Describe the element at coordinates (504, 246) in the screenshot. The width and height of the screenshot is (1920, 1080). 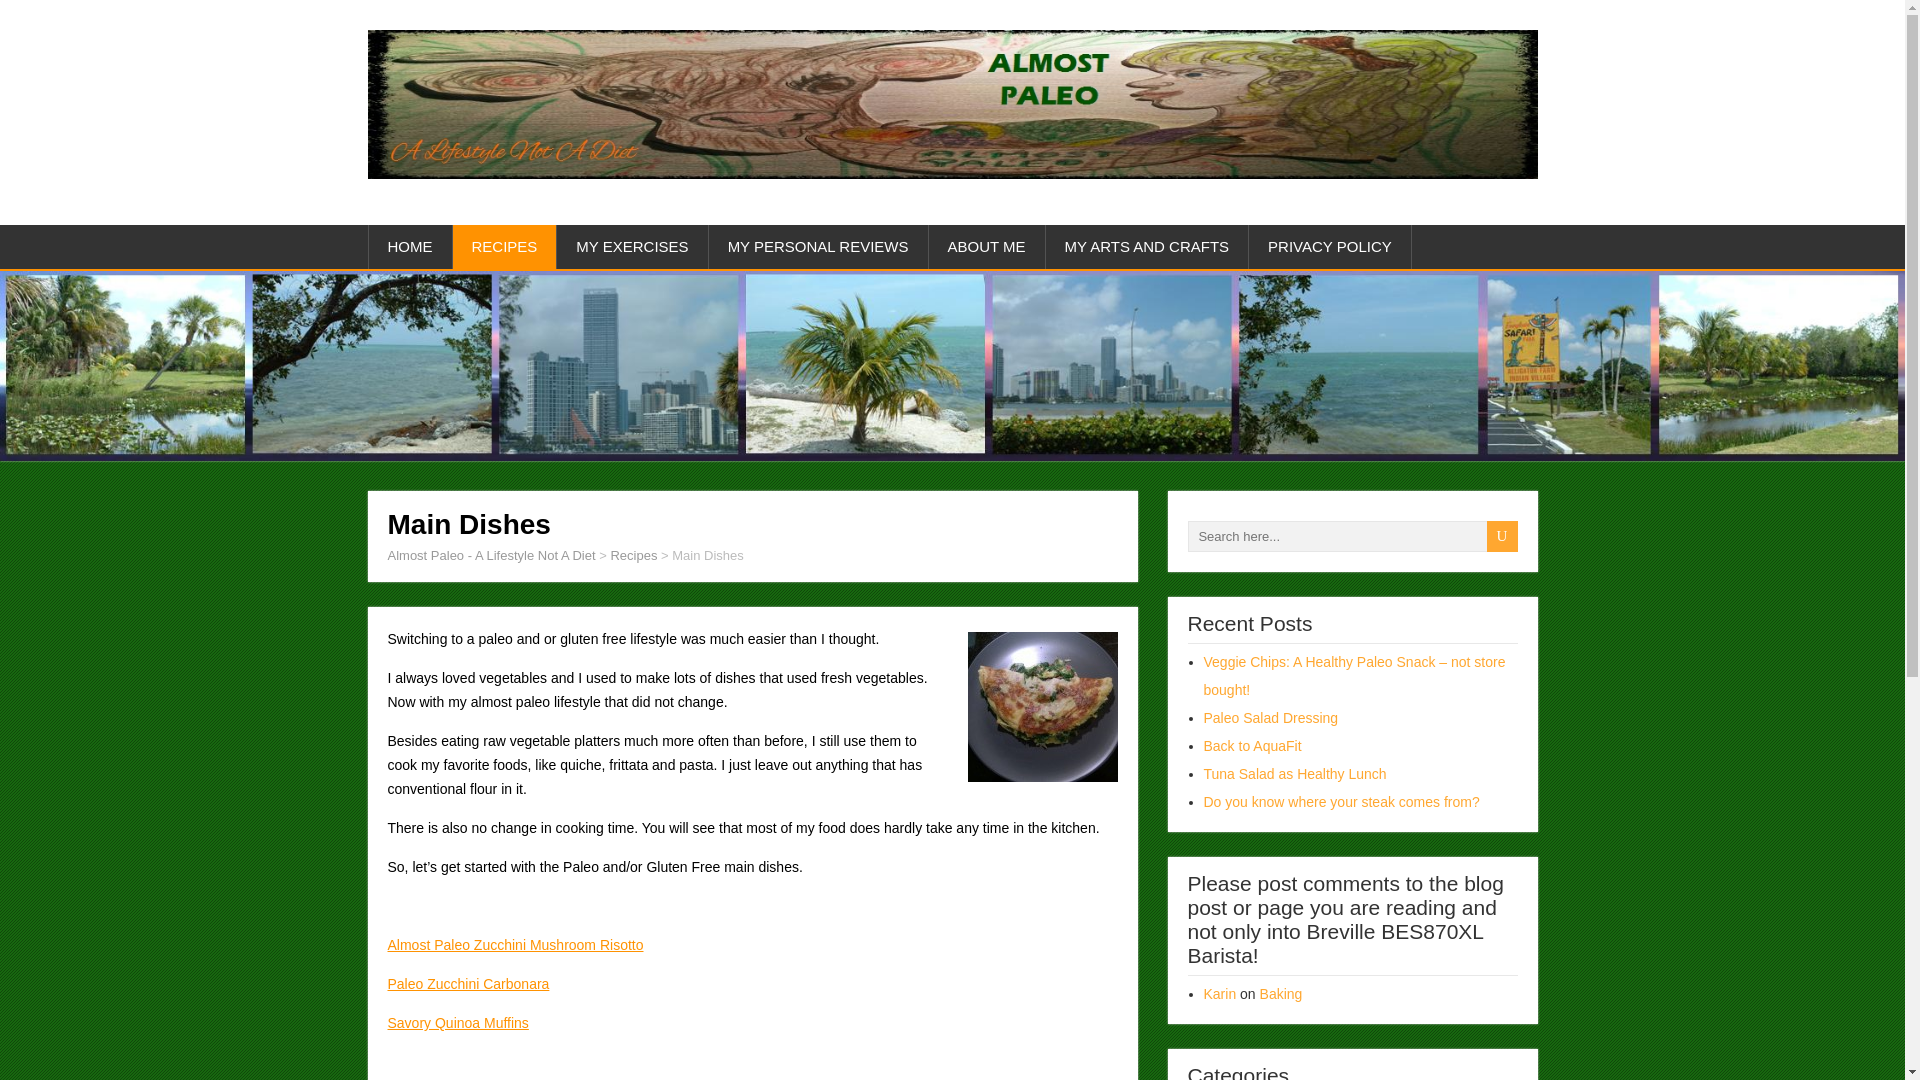
I see `RECIPES` at that location.